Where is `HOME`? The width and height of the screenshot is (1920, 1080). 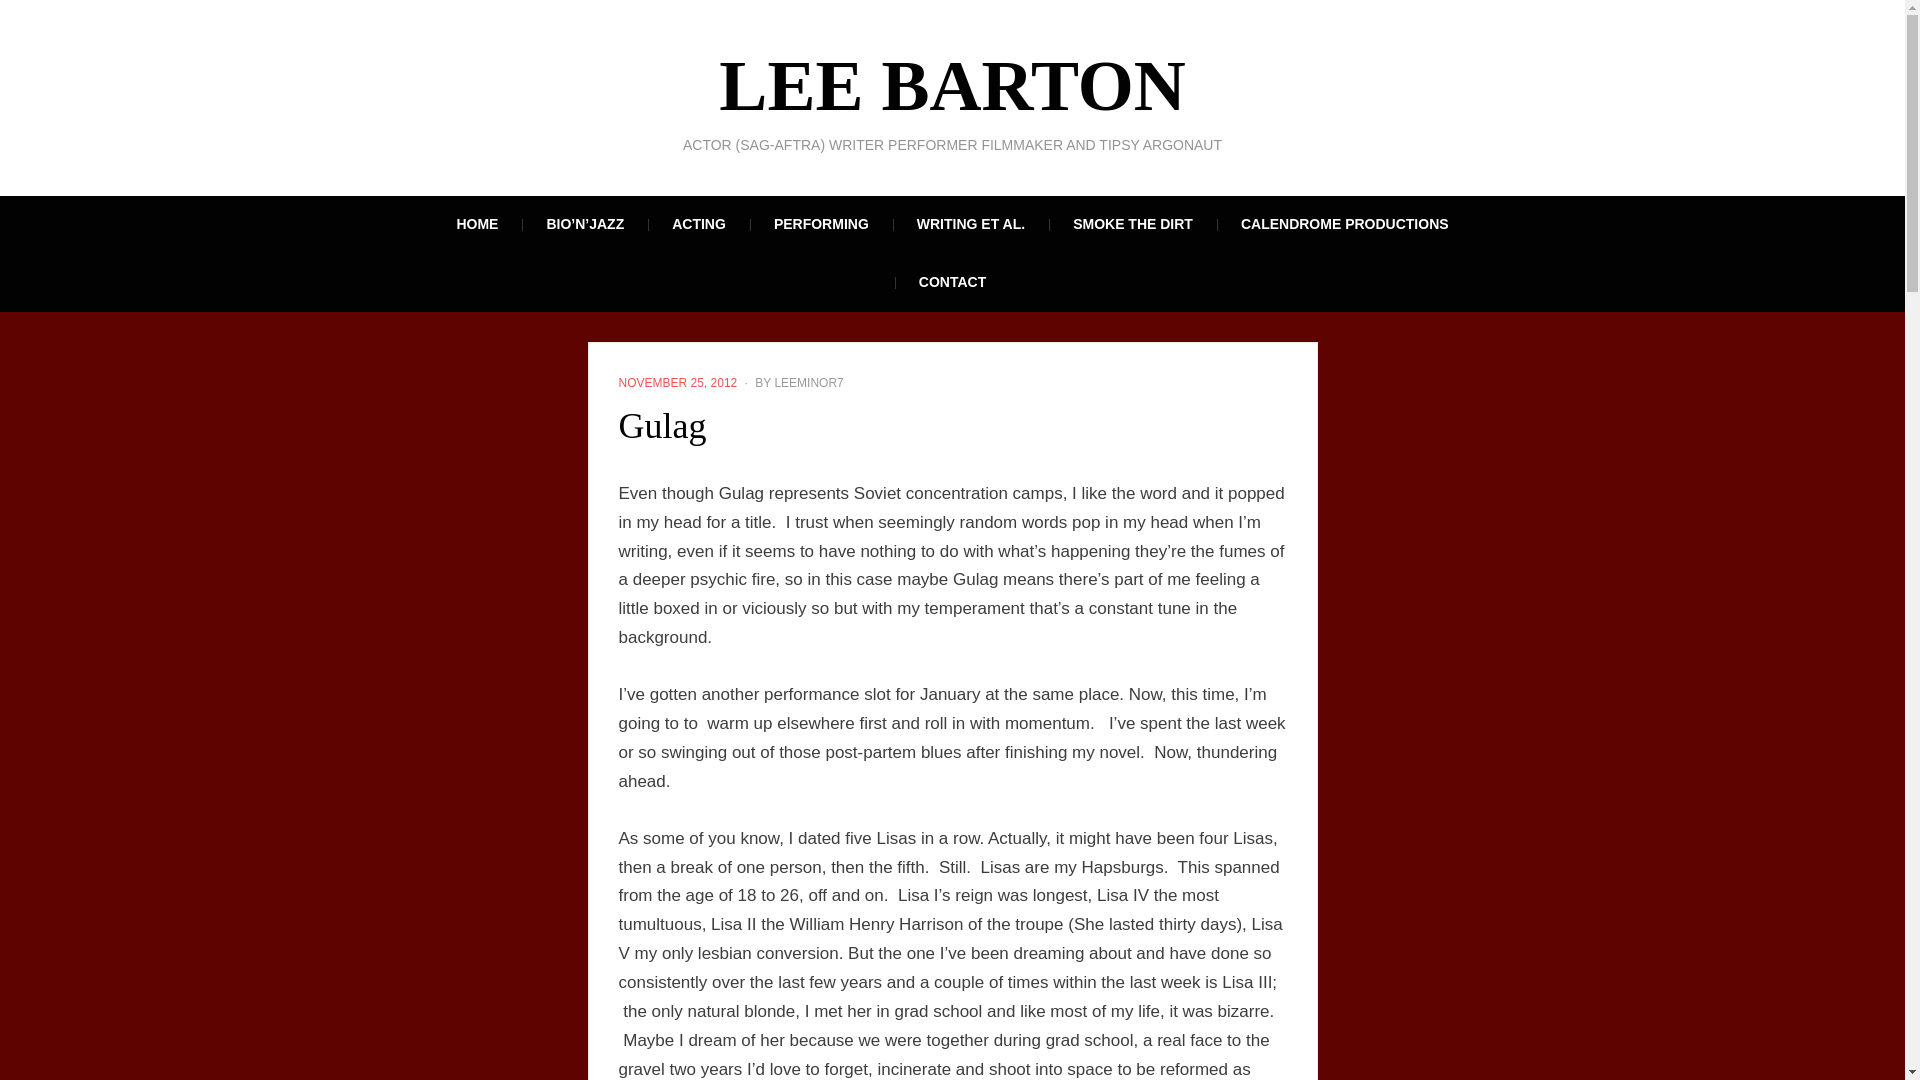 HOME is located at coordinates (477, 224).